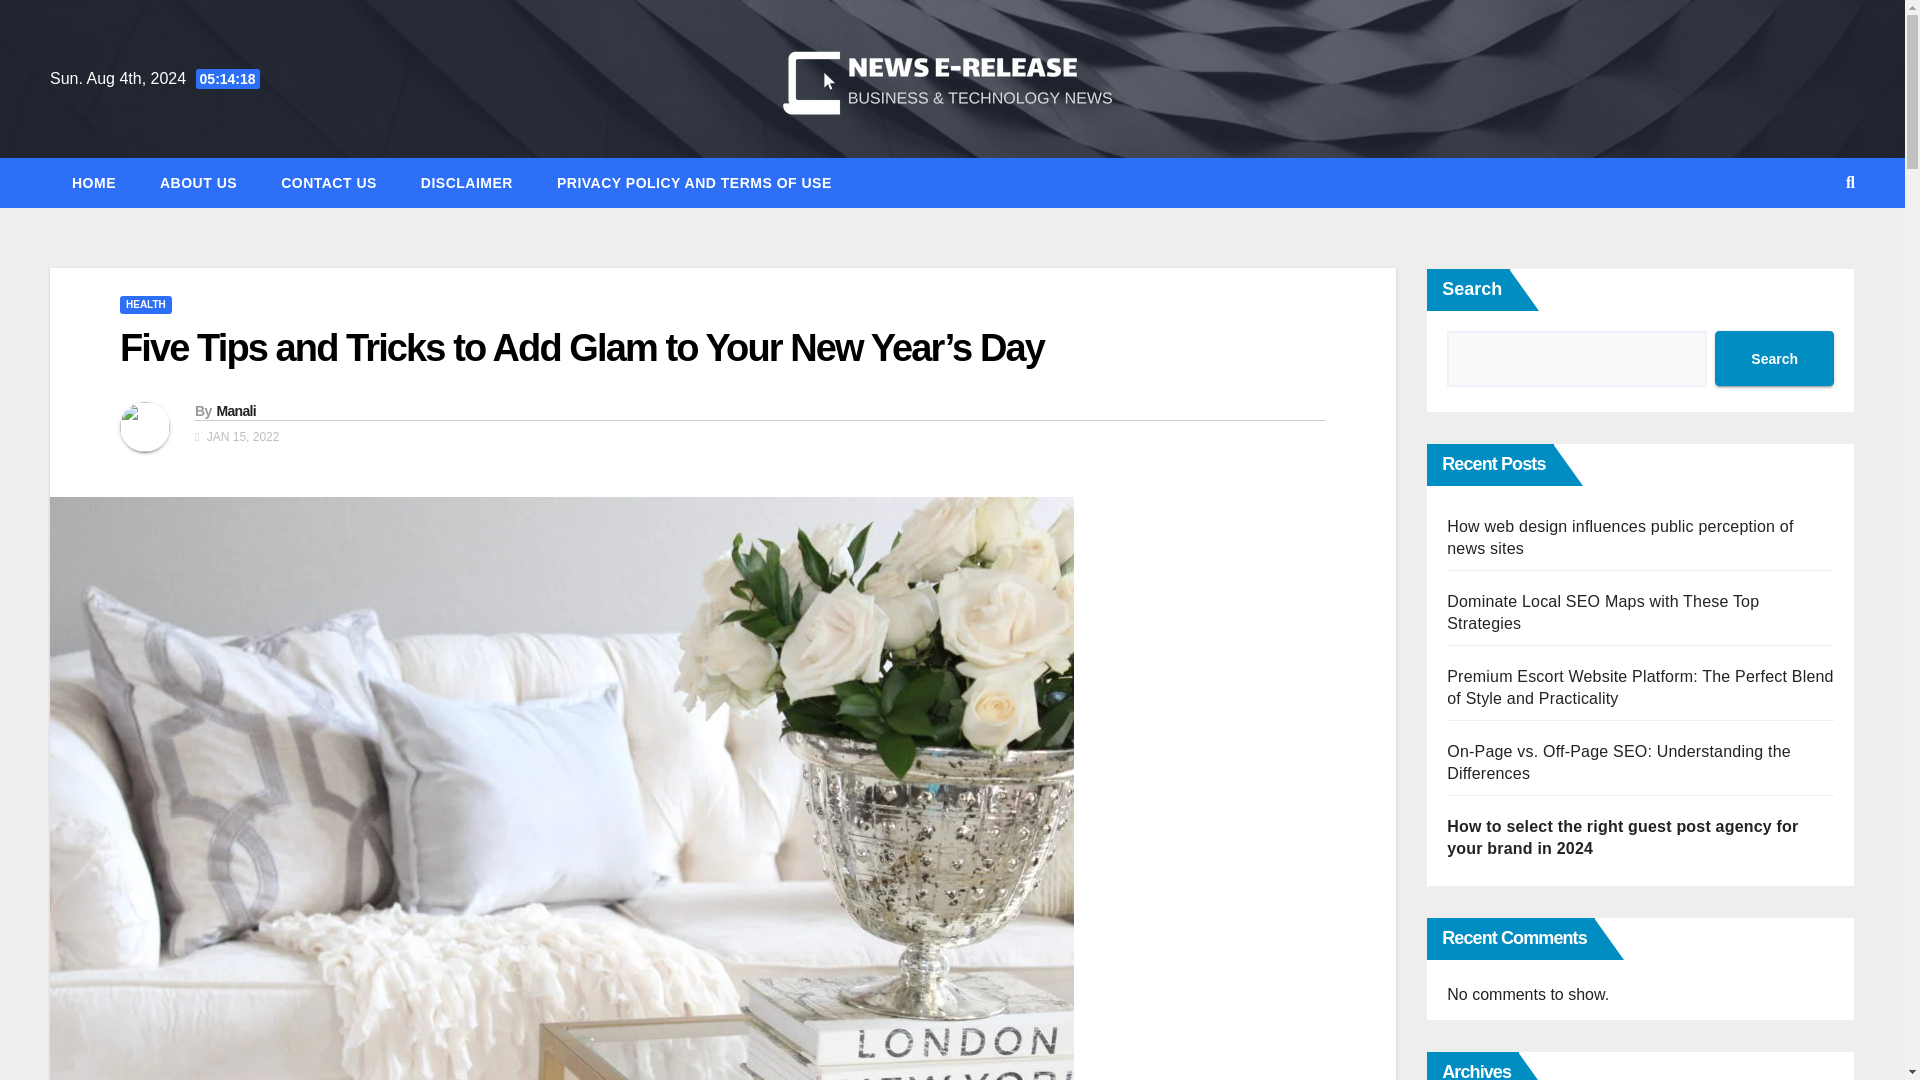 Image resolution: width=1920 pixels, height=1080 pixels. What do you see at coordinates (198, 182) in the screenshot?
I see `ABOUT US` at bounding box center [198, 182].